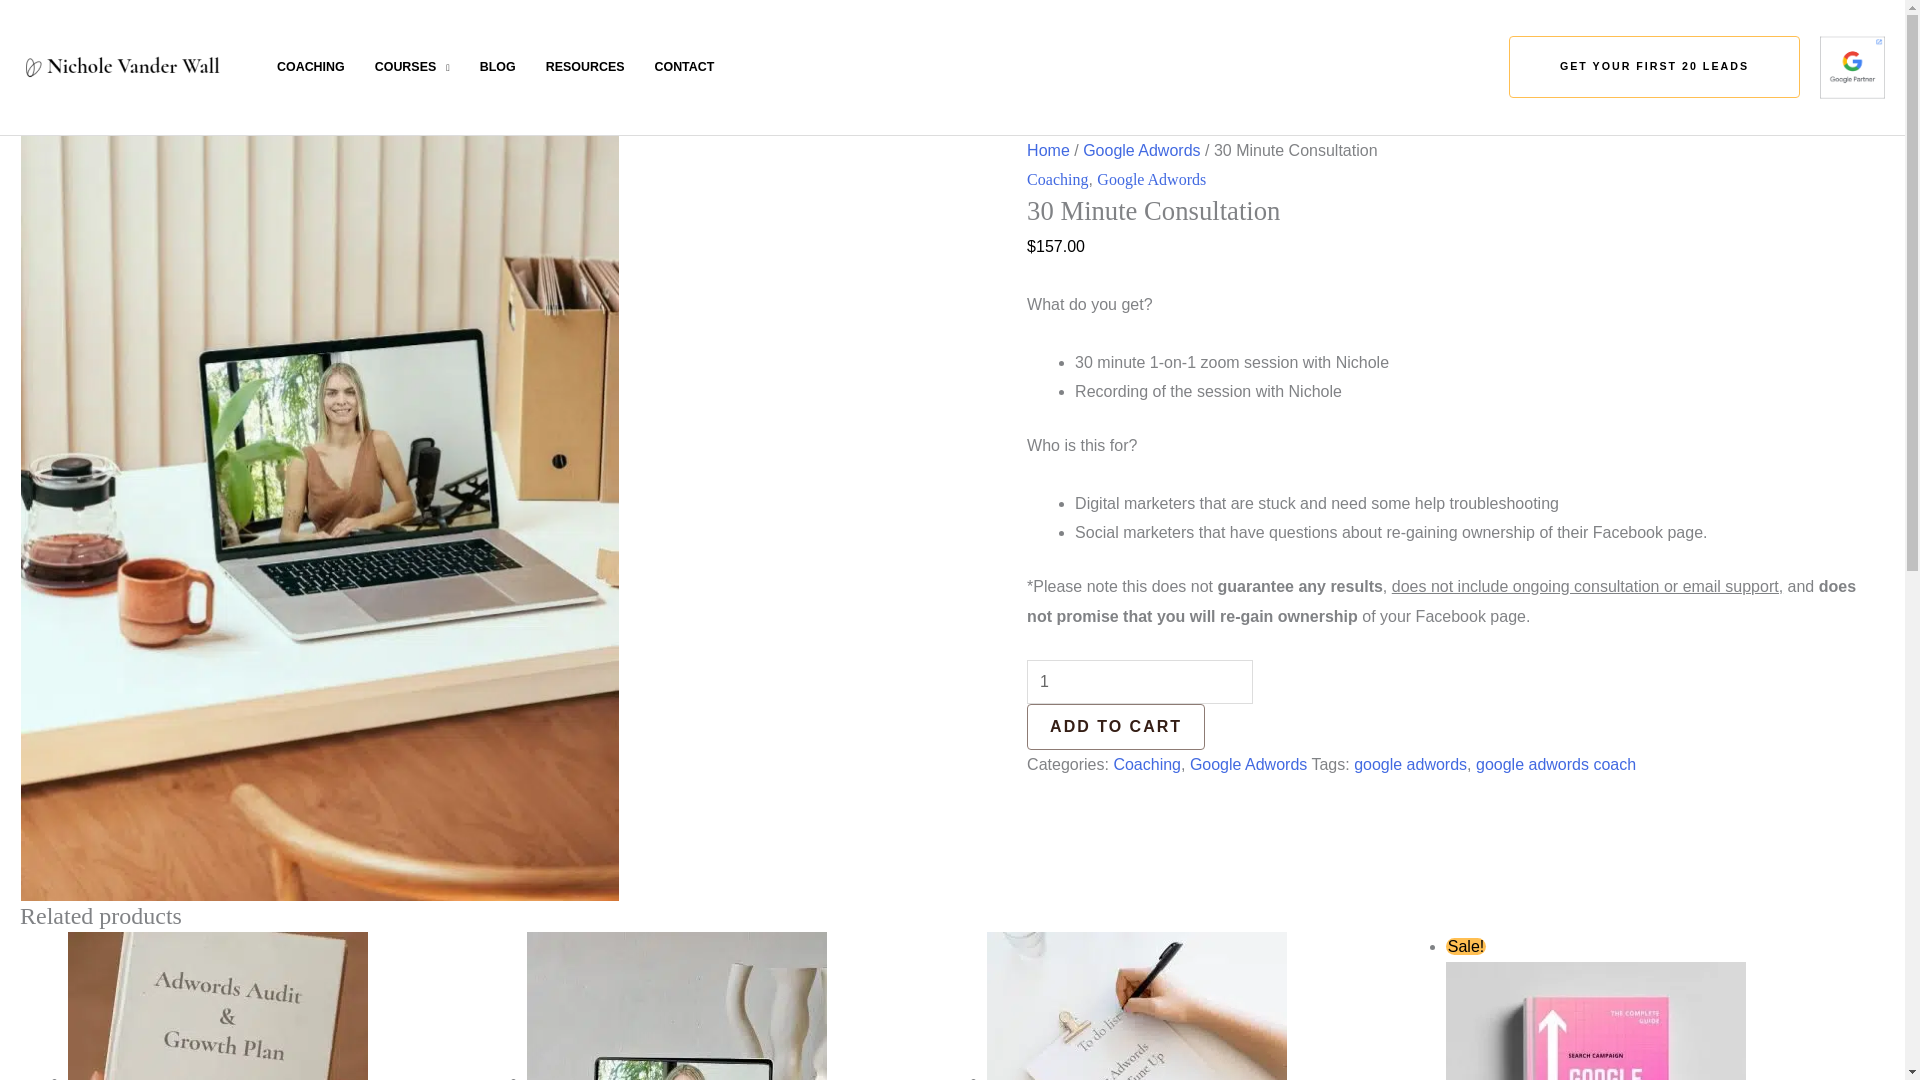 This screenshot has height=1080, width=1920. What do you see at coordinates (1410, 764) in the screenshot?
I see `google adwords` at bounding box center [1410, 764].